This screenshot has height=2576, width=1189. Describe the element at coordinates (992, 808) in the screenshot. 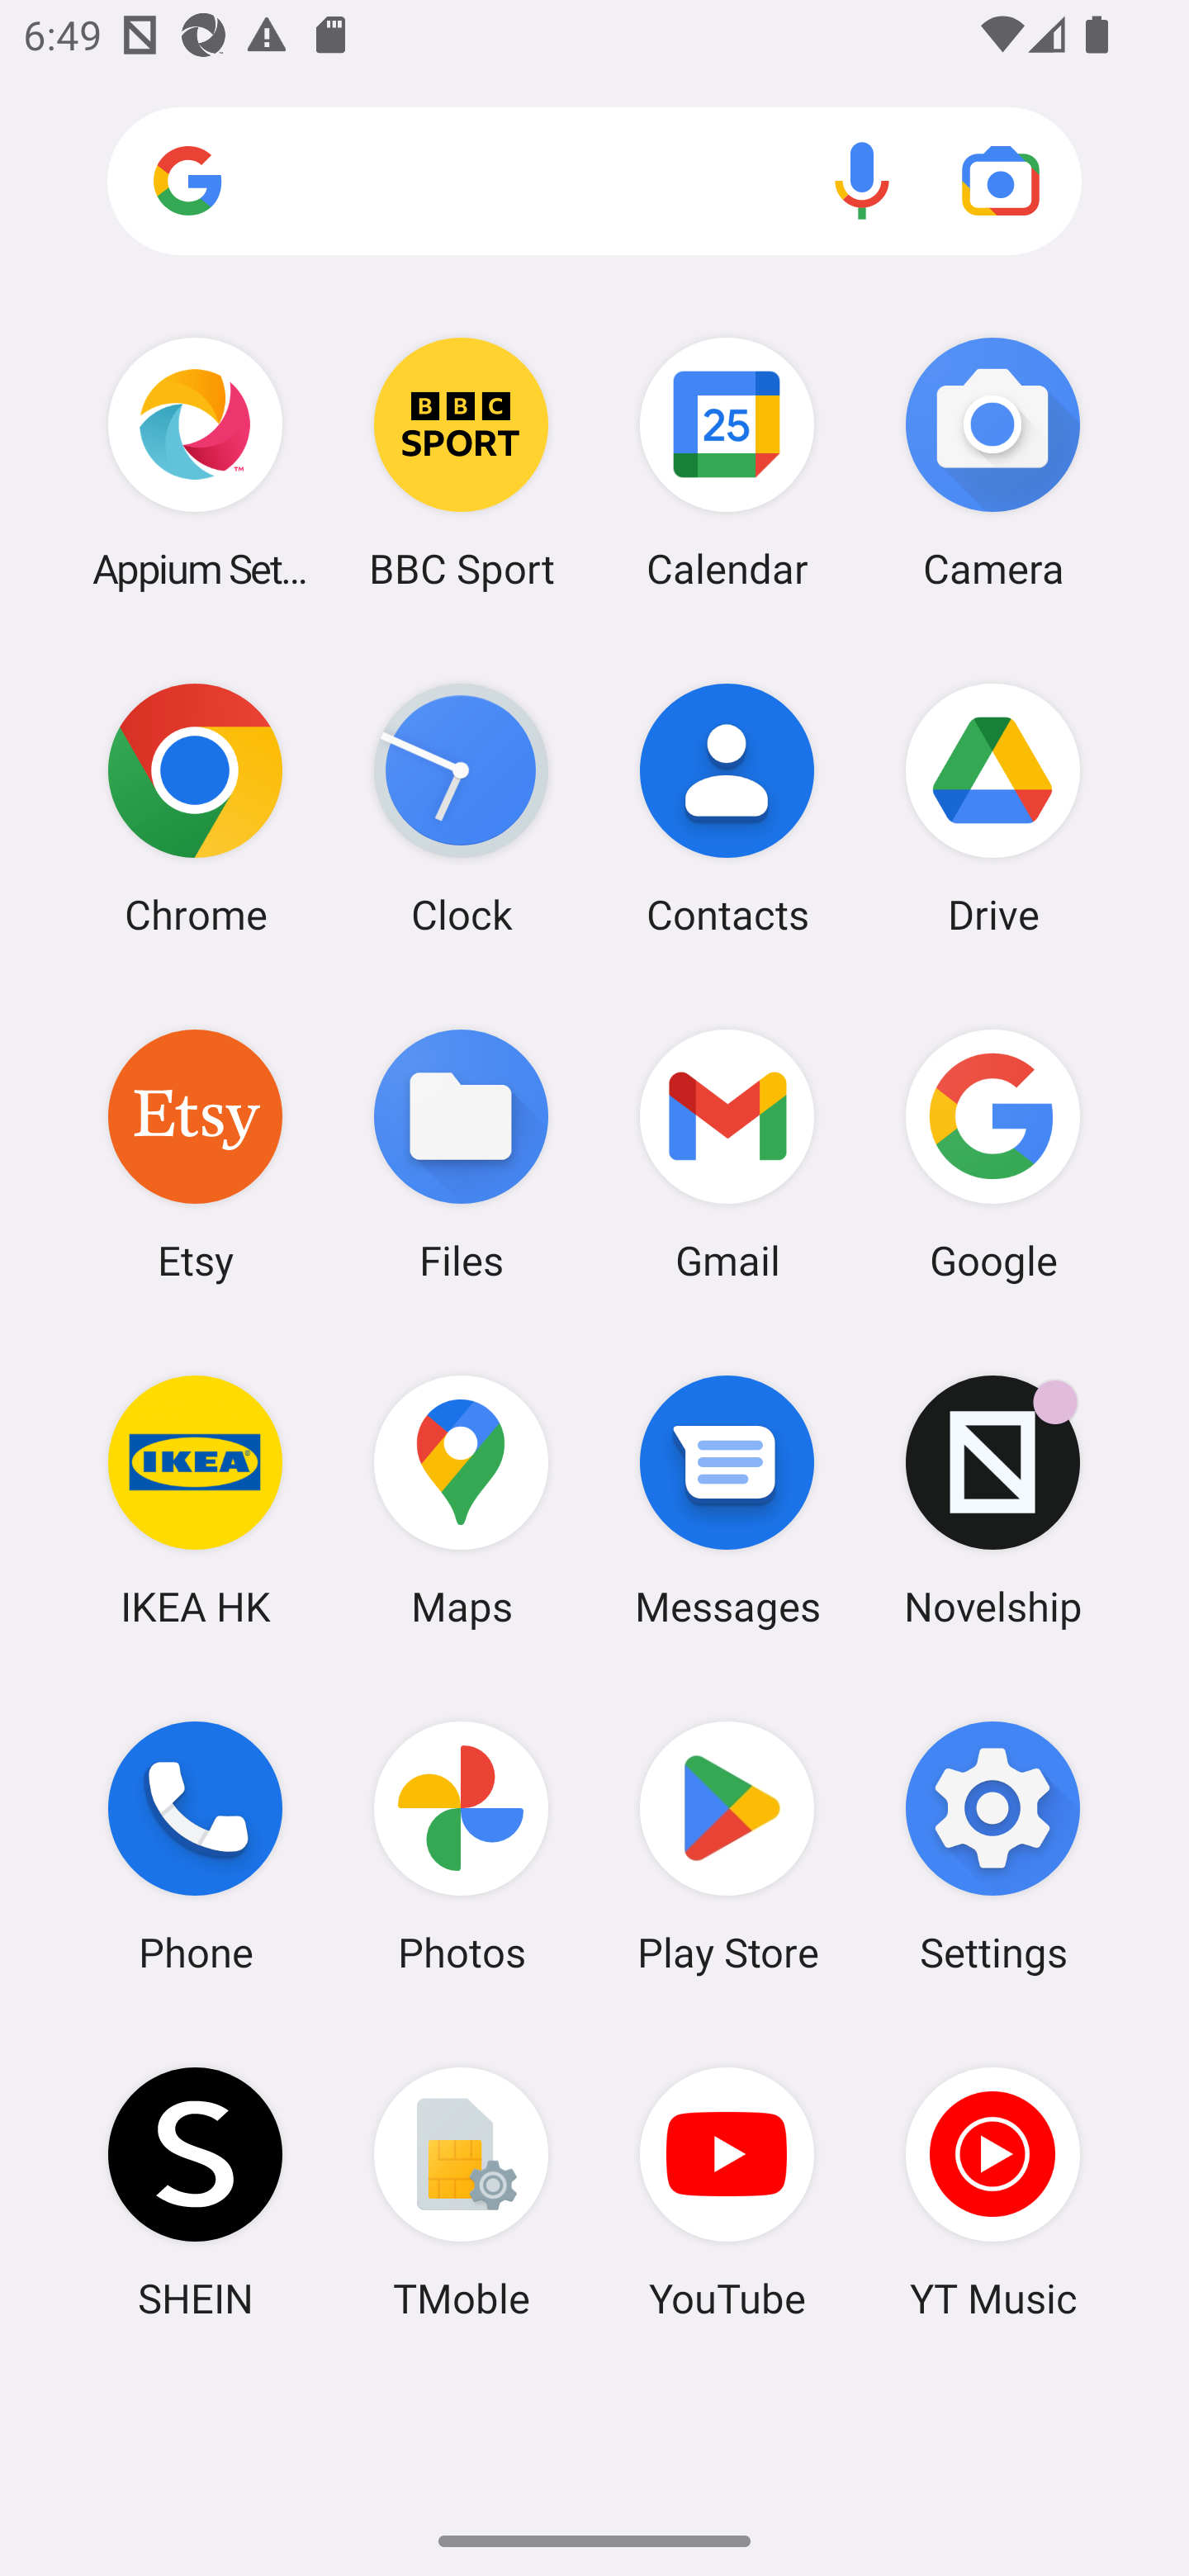

I see `Drive` at that location.